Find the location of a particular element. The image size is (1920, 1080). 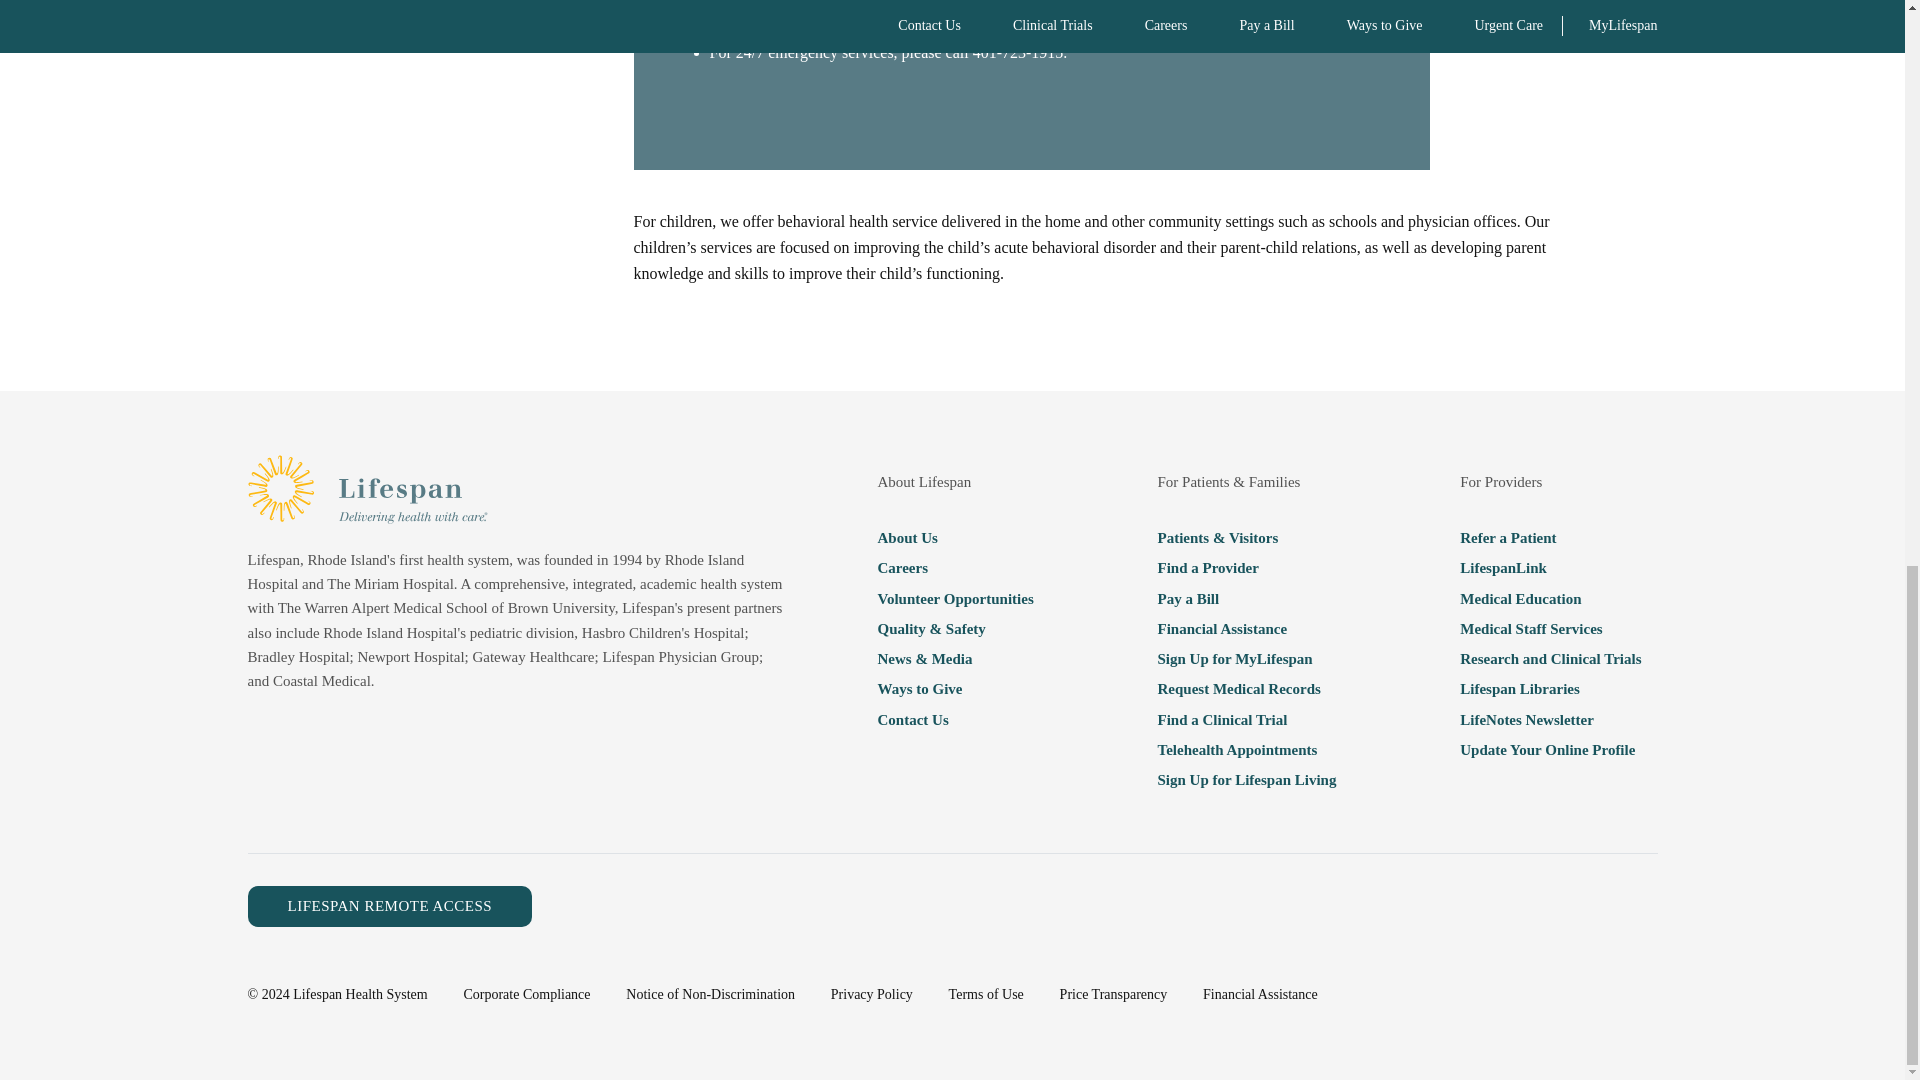

How to request medical records is located at coordinates (1246, 689).